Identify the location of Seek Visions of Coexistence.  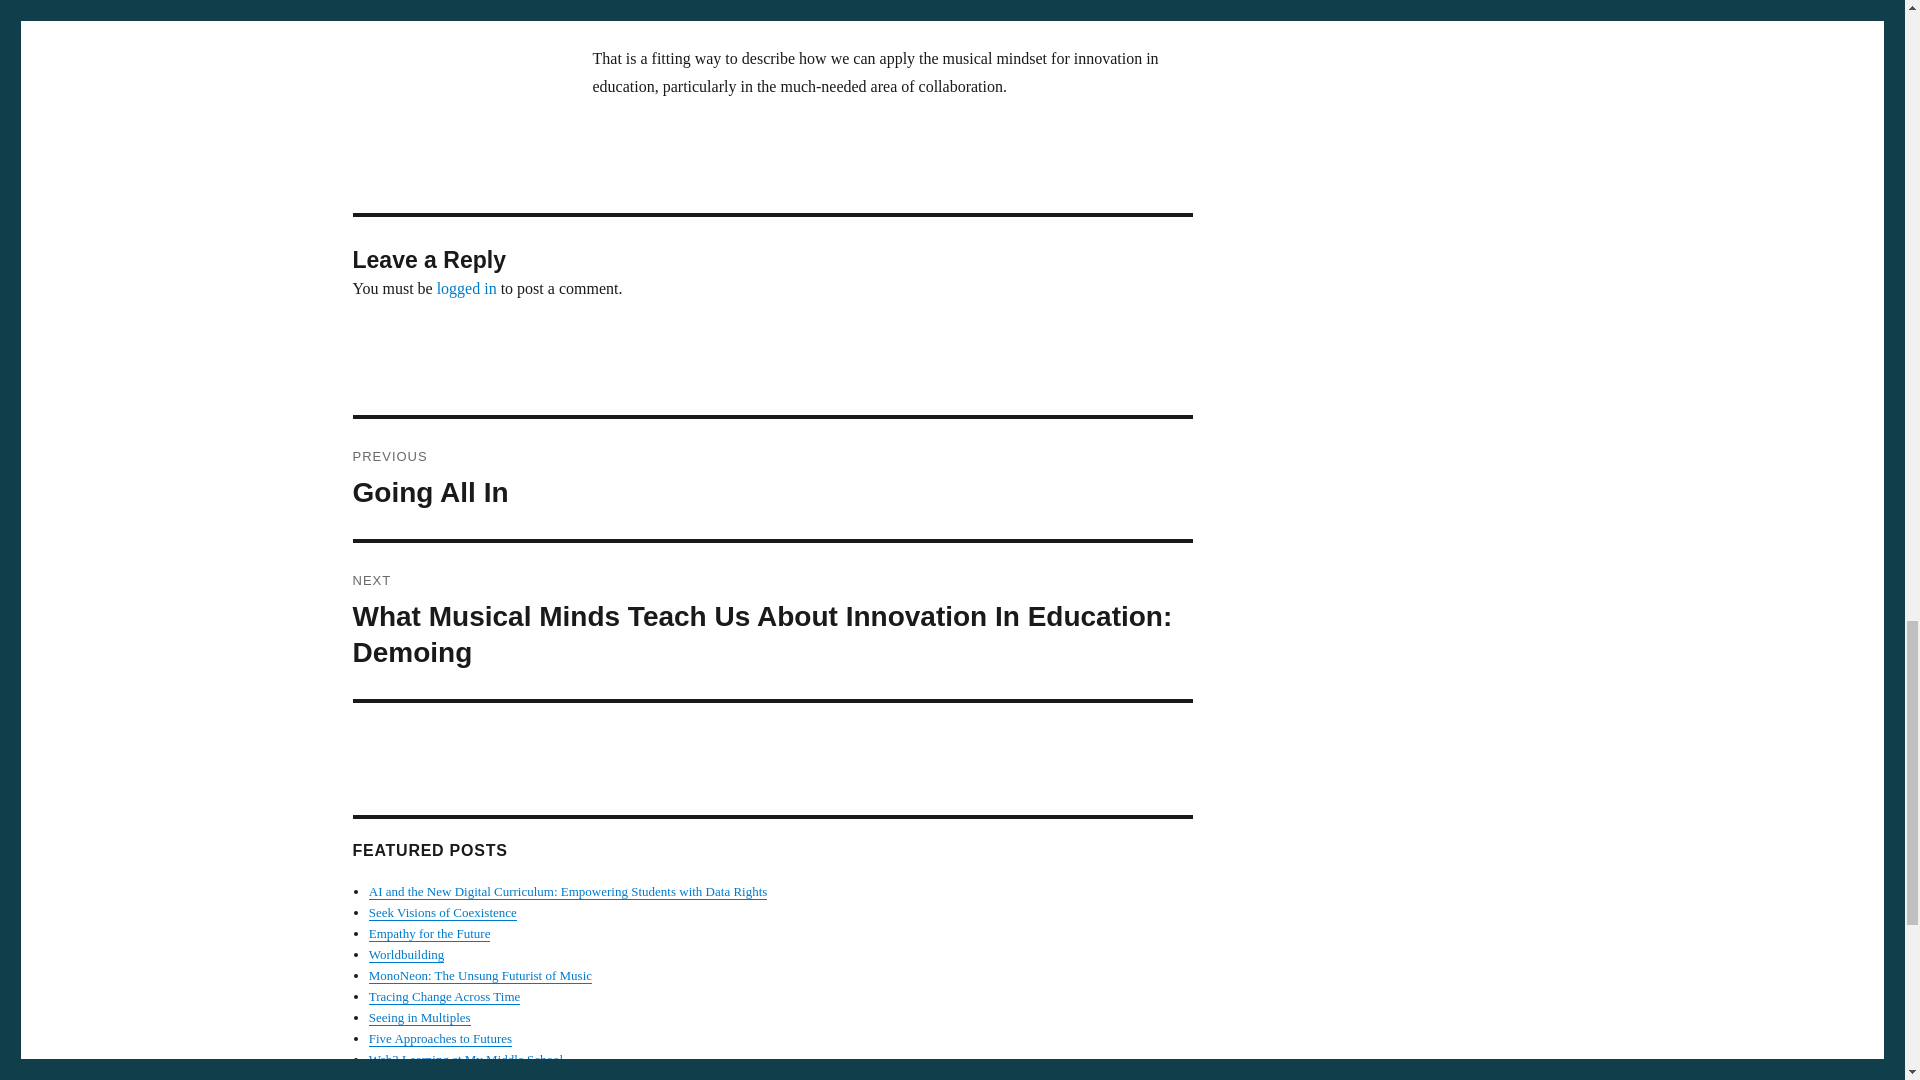
(442, 912).